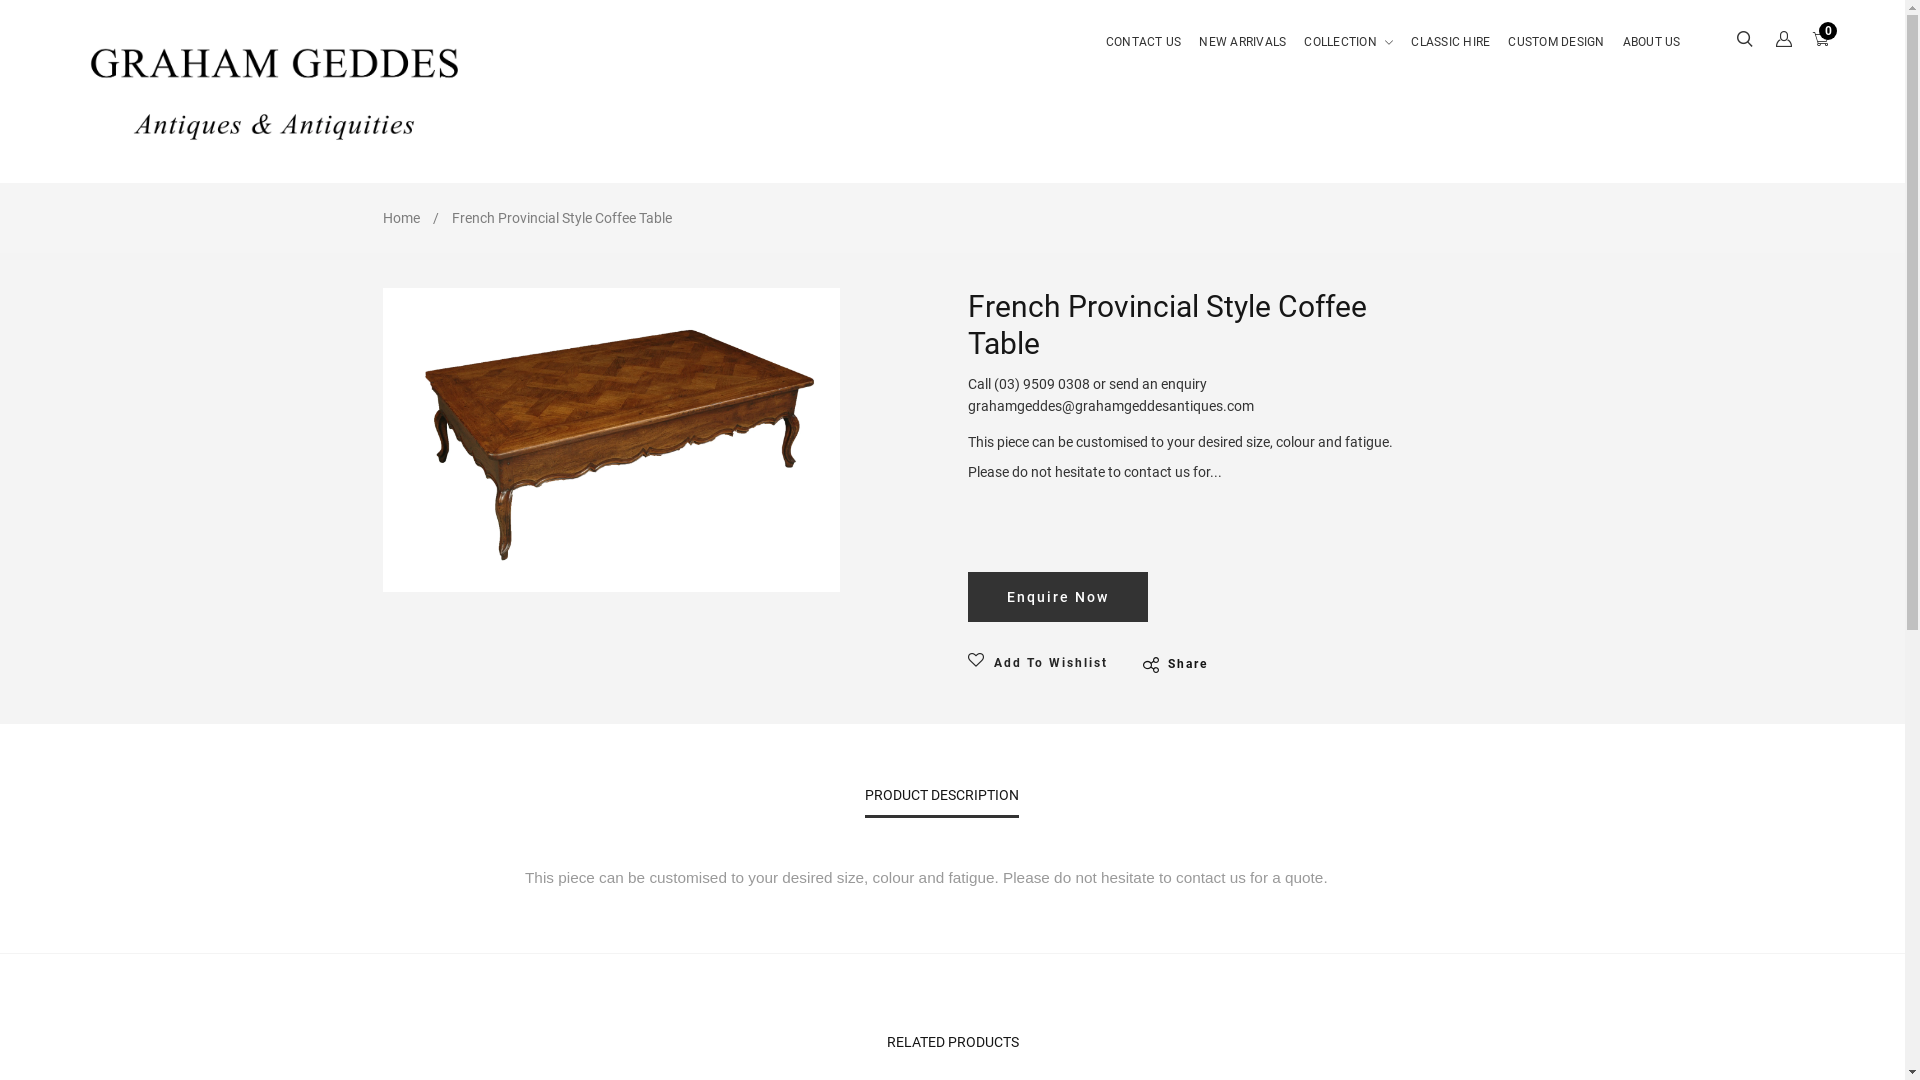  What do you see at coordinates (940, 802) in the screenshot?
I see `PRODUCT DESCRIPTION` at bounding box center [940, 802].